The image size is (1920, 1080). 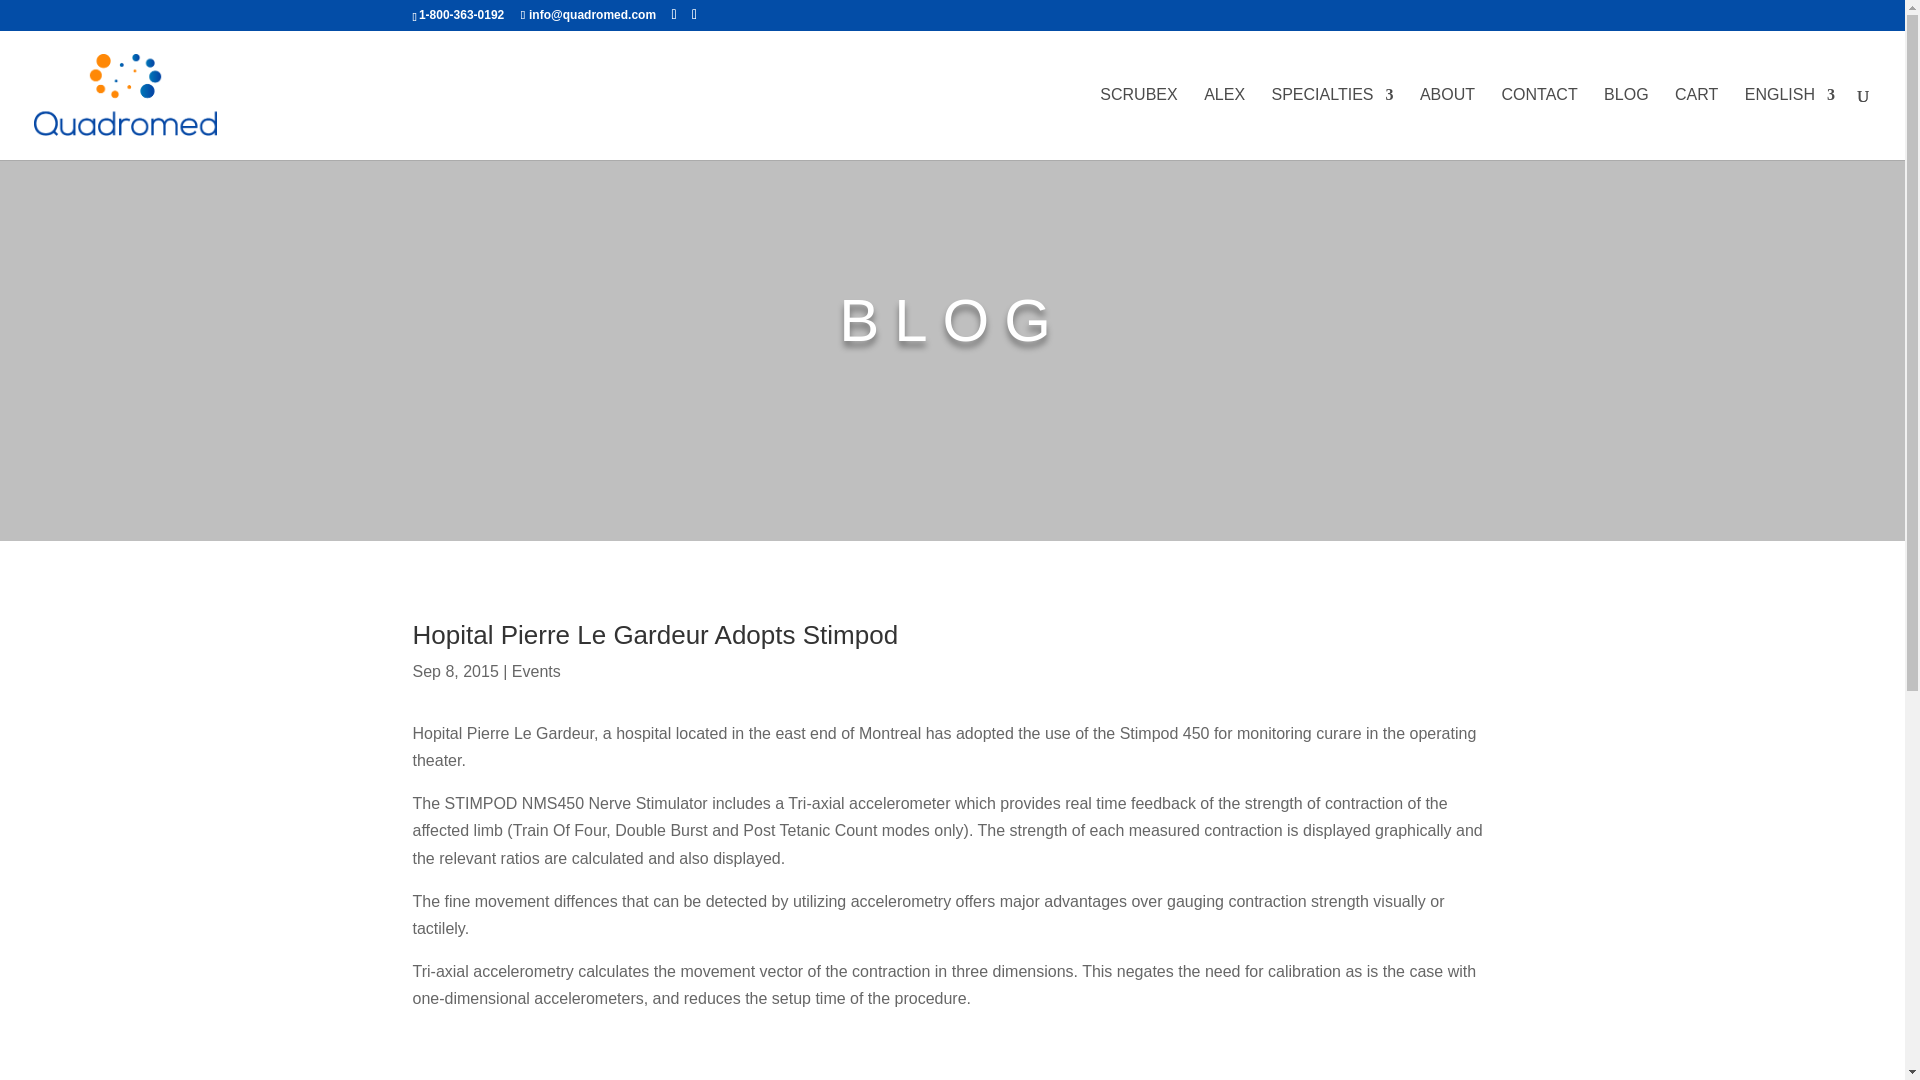 What do you see at coordinates (1790, 123) in the screenshot?
I see `ENGLISH` at bounding box center [1790, 123].